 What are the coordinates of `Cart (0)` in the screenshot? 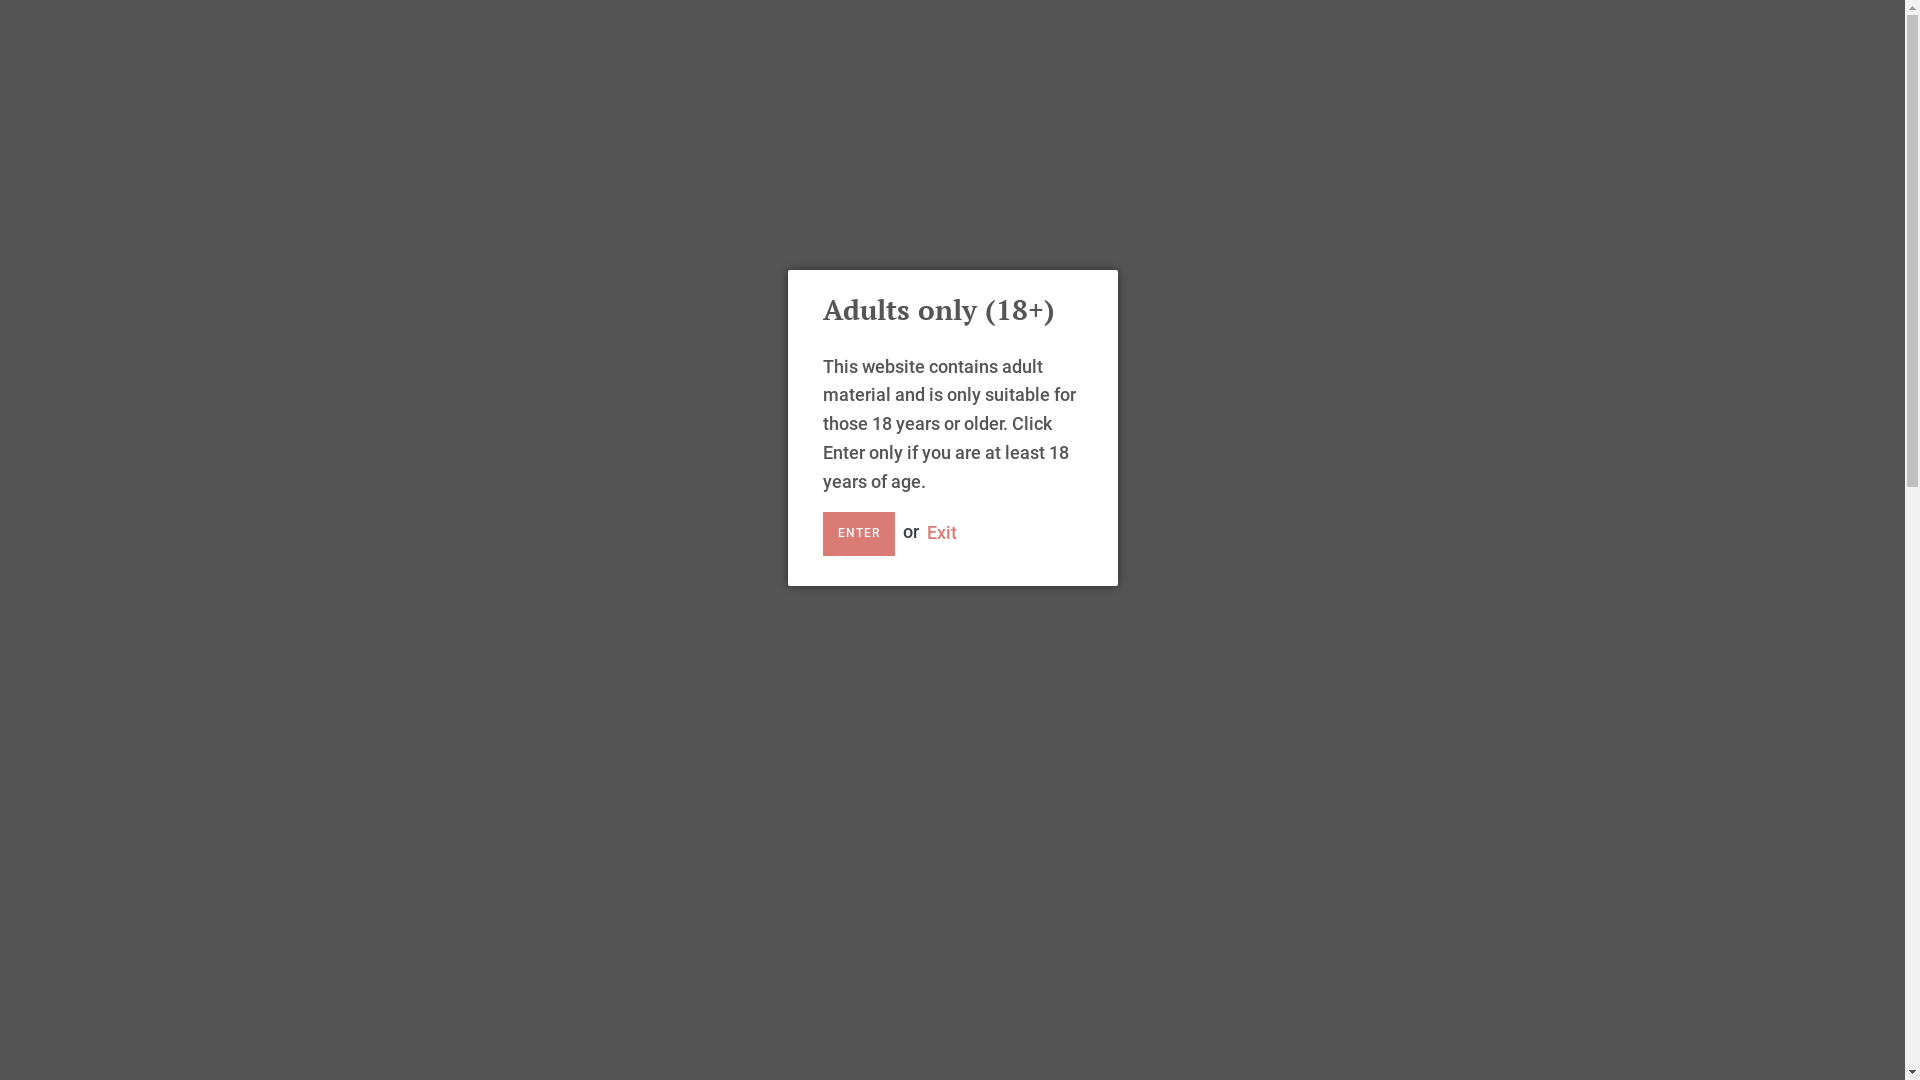 It's located at (1428, 32).